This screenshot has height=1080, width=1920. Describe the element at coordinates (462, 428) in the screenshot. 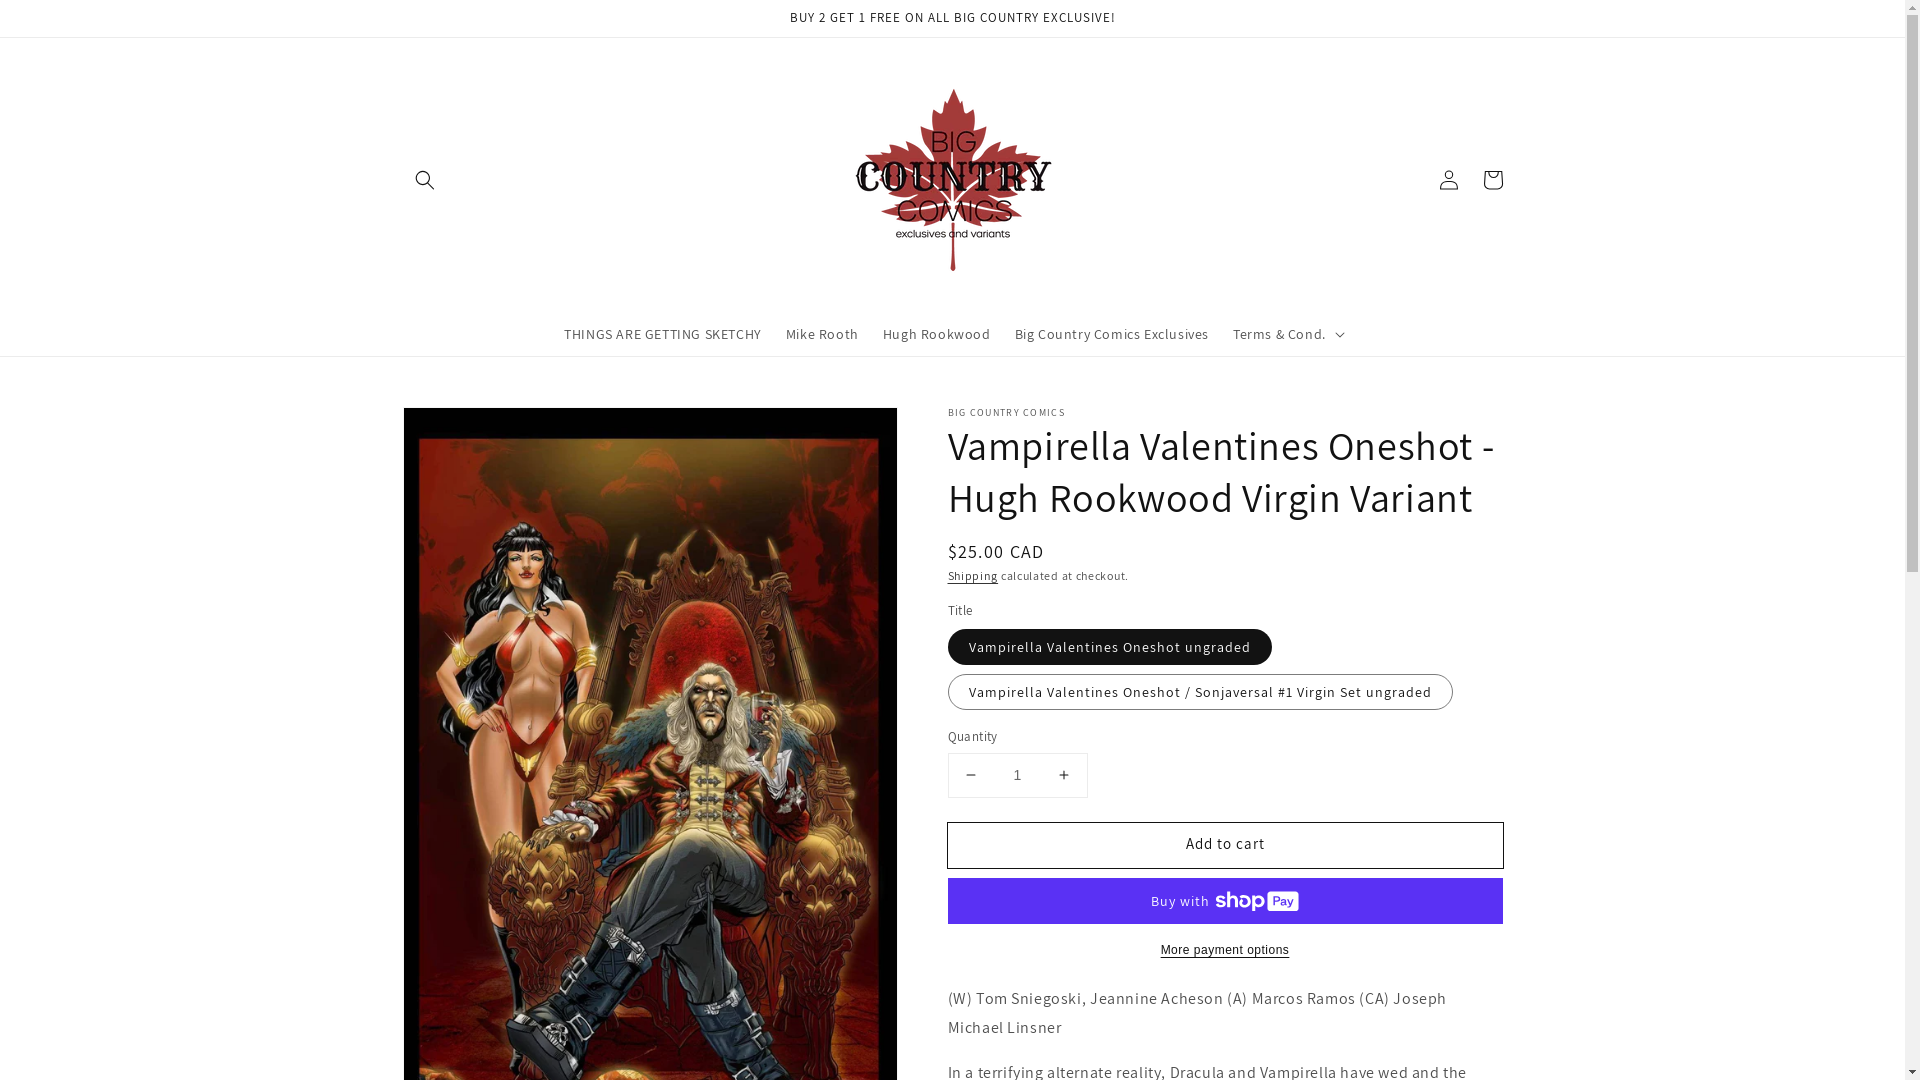

I see `Skip to product information` at that location.